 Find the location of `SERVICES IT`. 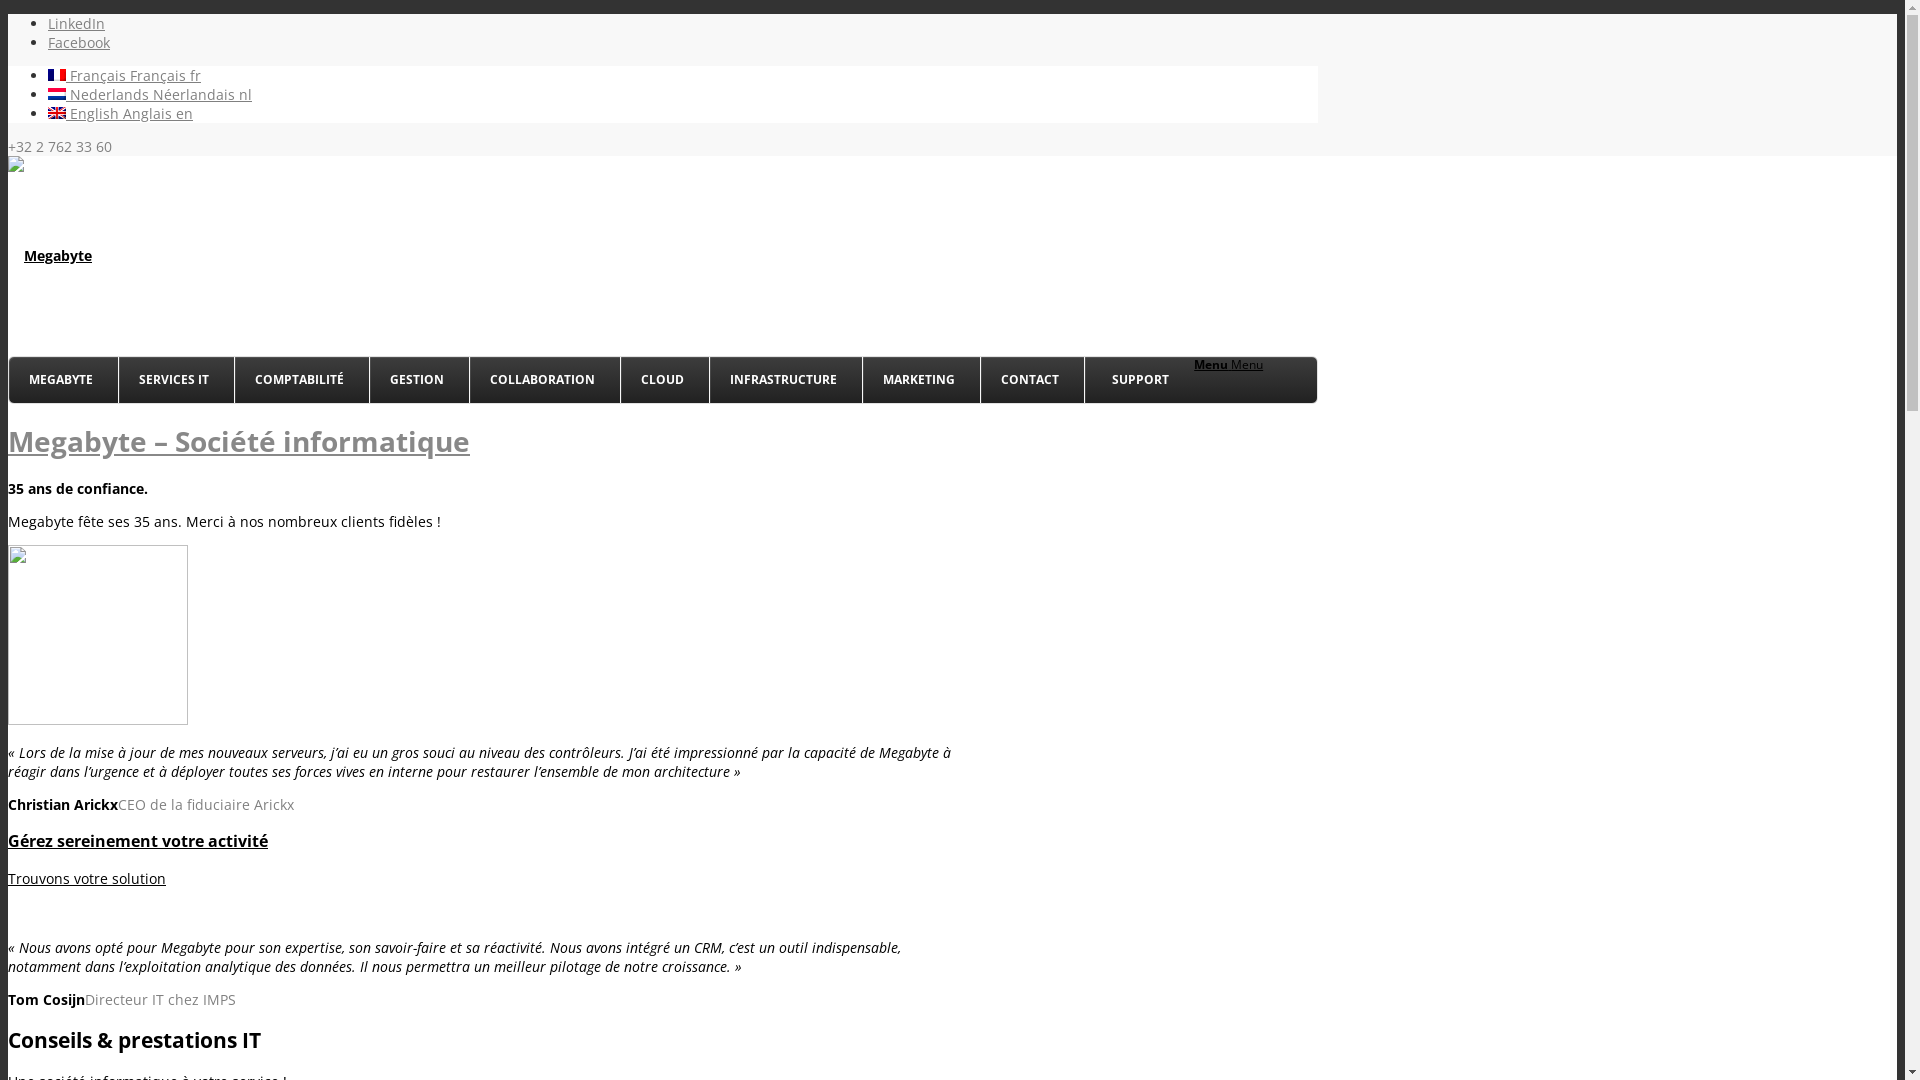

SERVICES IT is located at coordinates (176, 380).